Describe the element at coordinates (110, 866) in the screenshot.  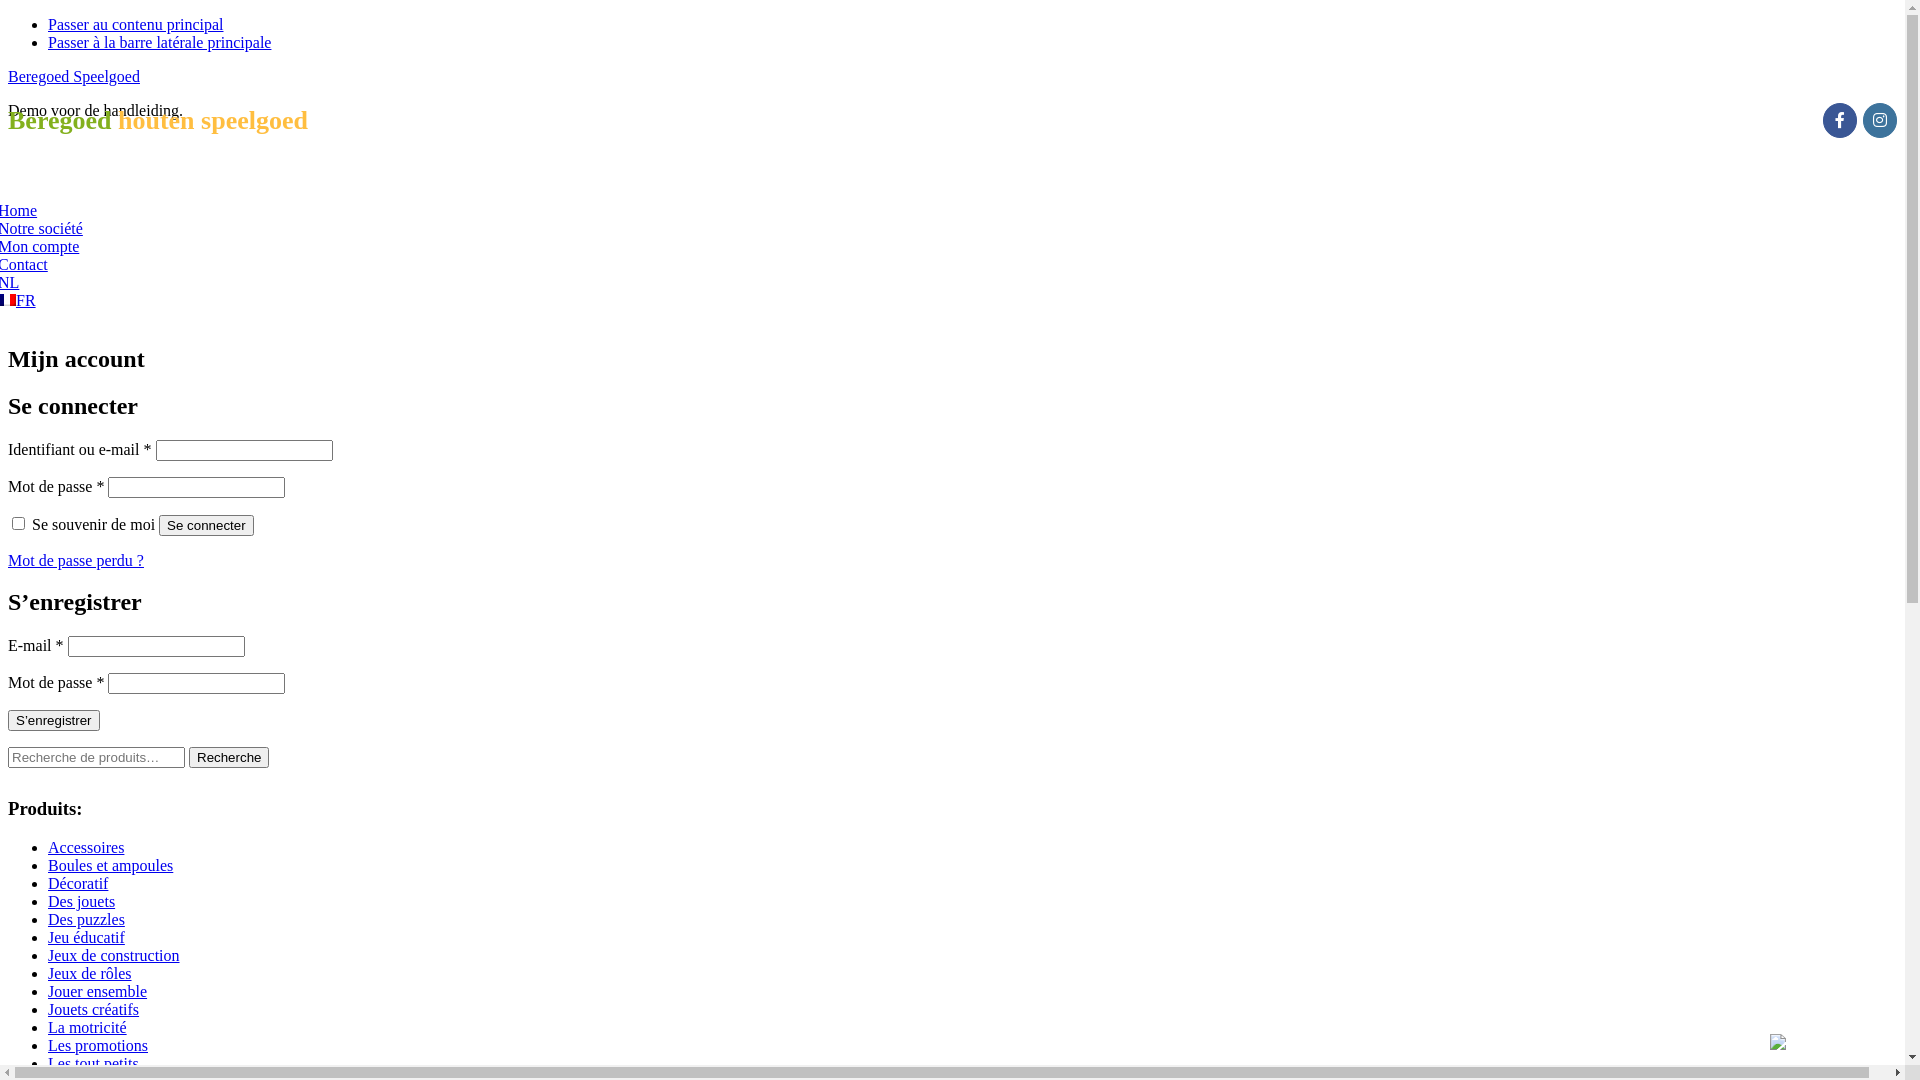
I see `Boules et ampoules` at that location.